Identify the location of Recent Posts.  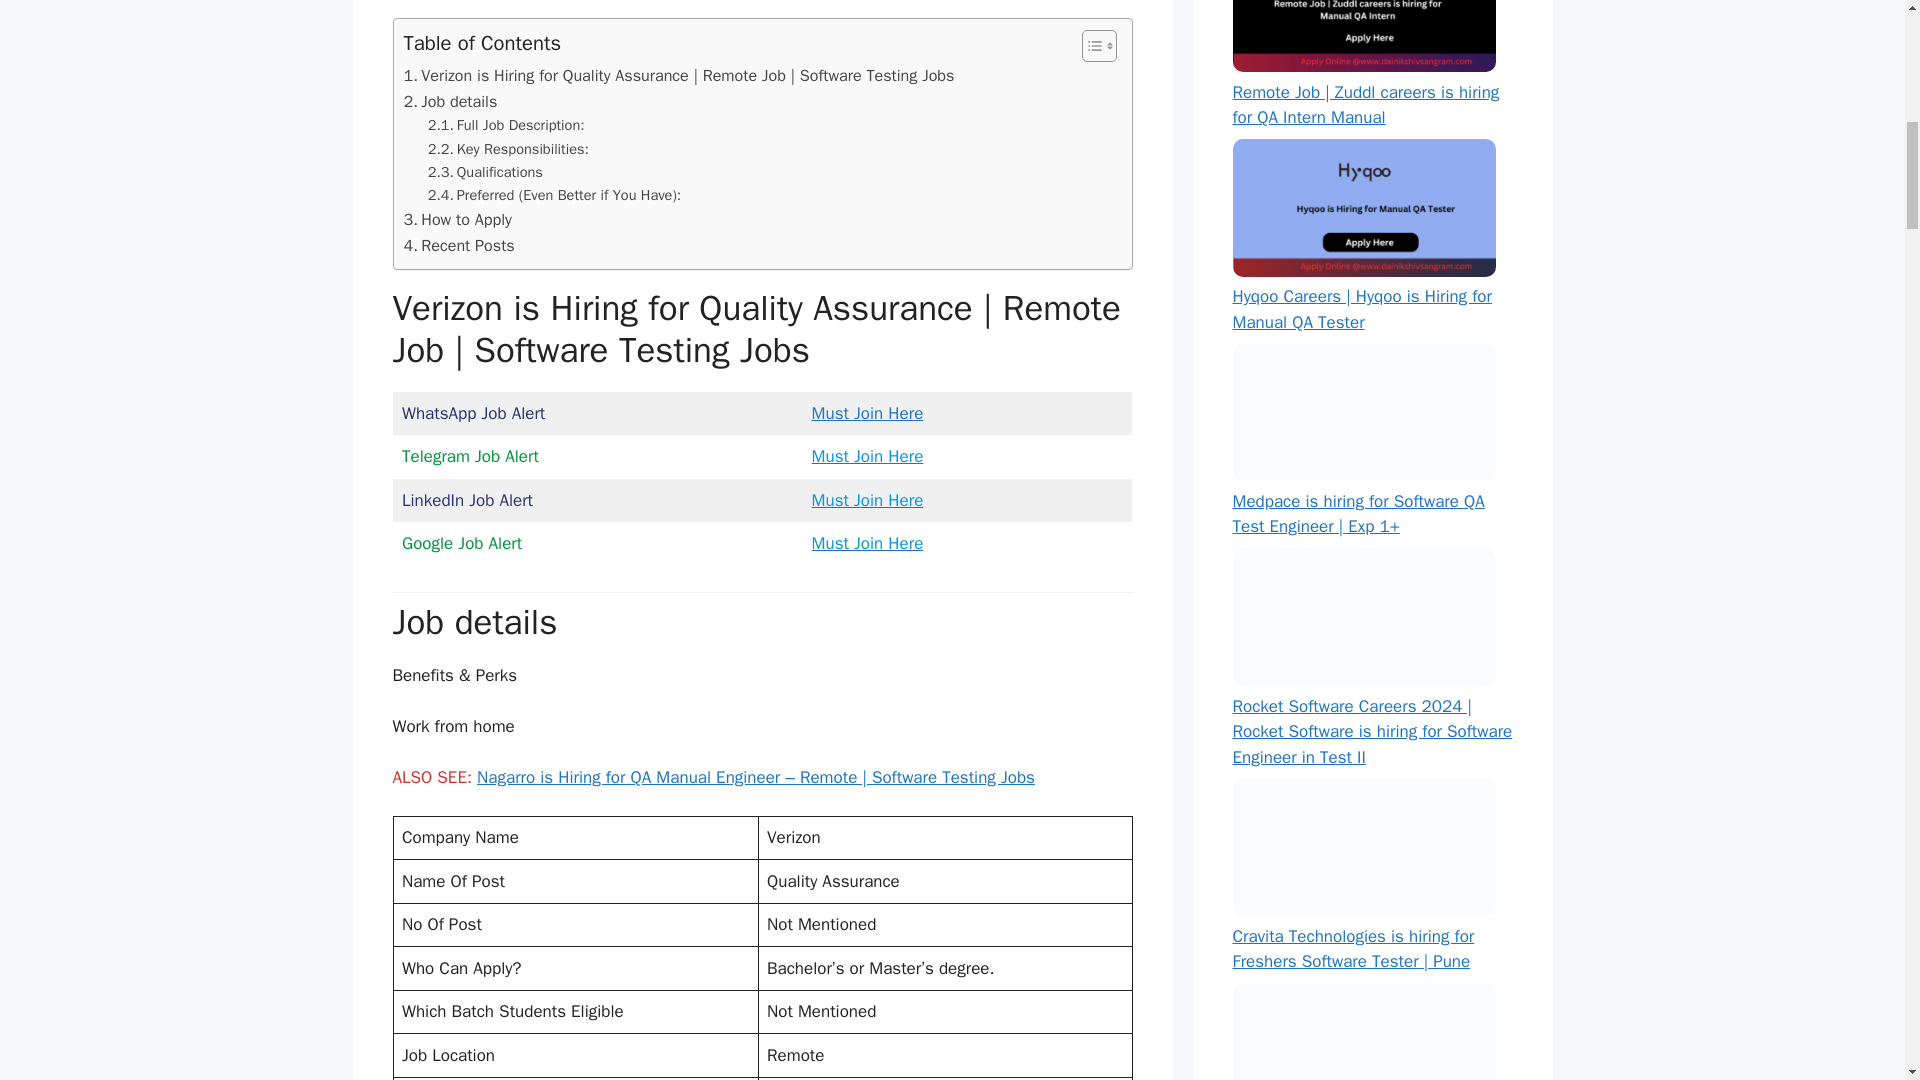
(458, 246).